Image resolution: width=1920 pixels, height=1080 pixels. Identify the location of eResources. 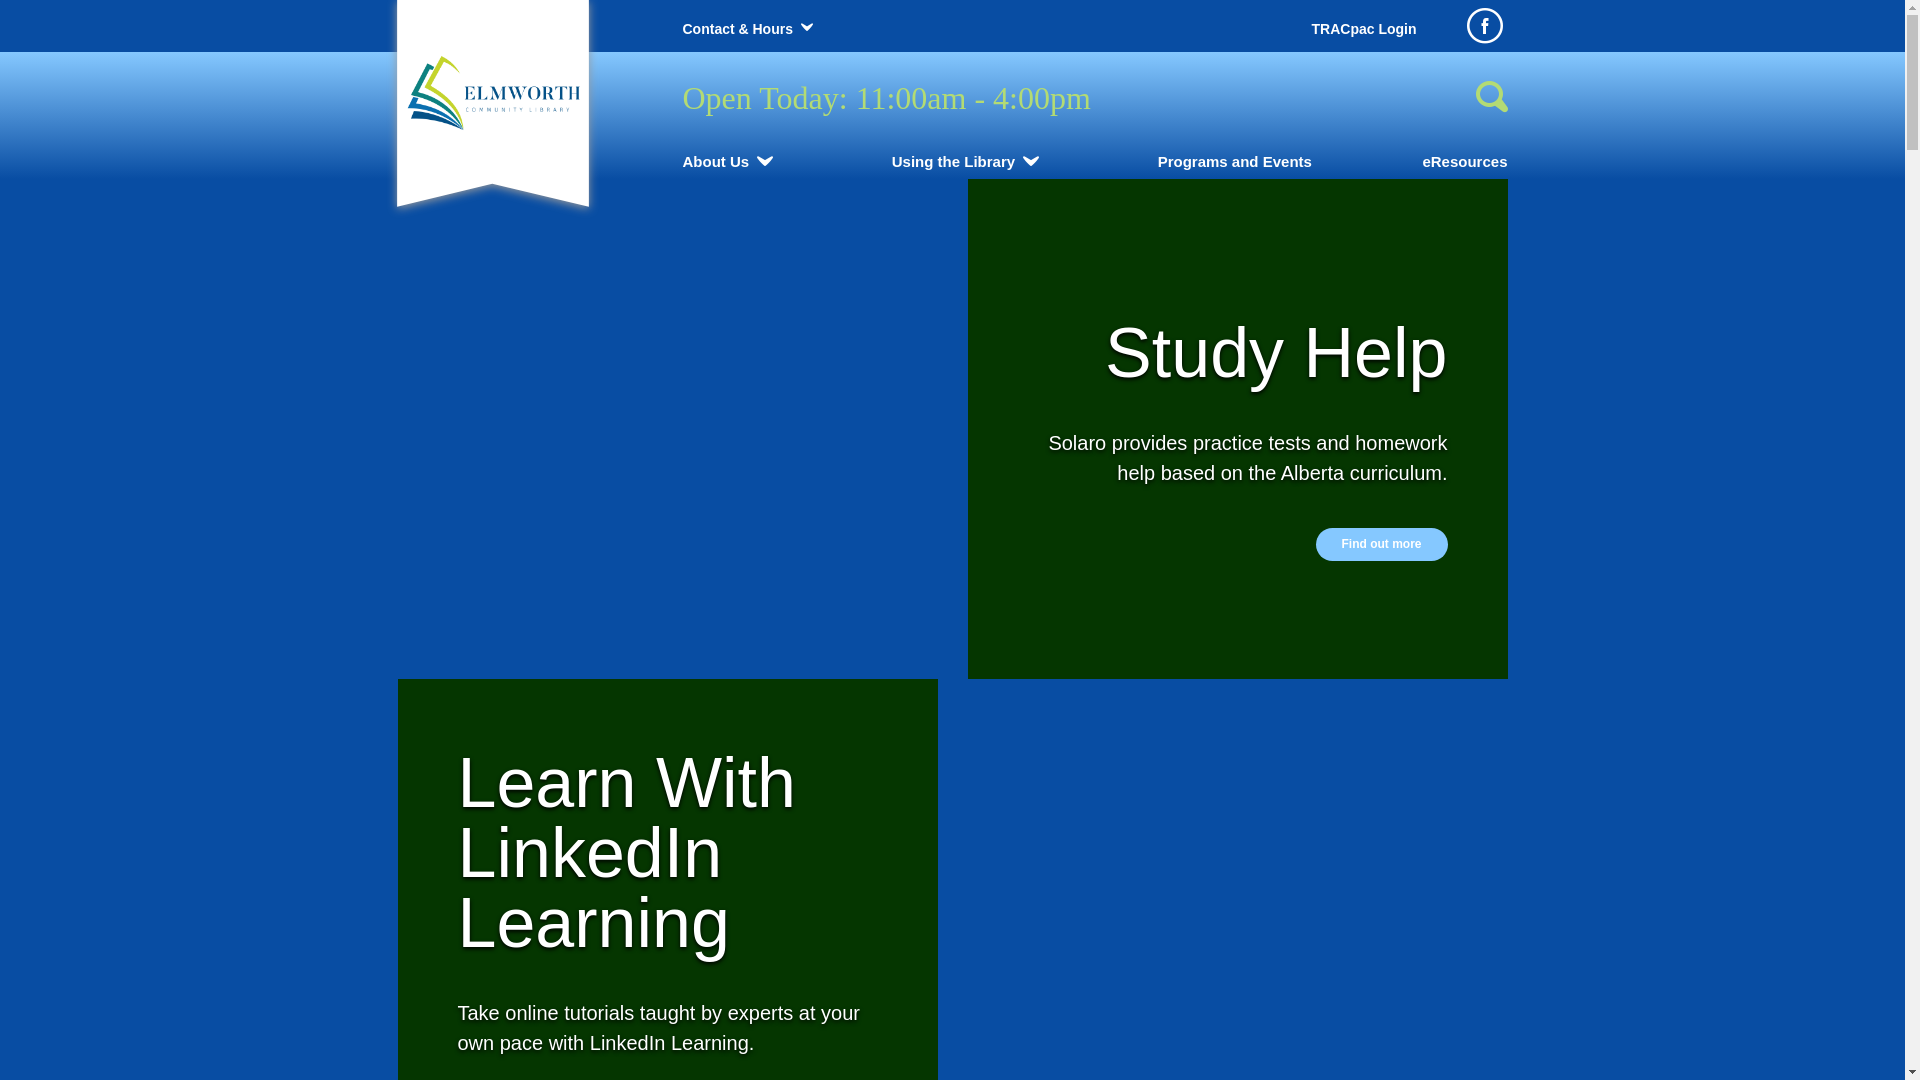
(1464, 162).